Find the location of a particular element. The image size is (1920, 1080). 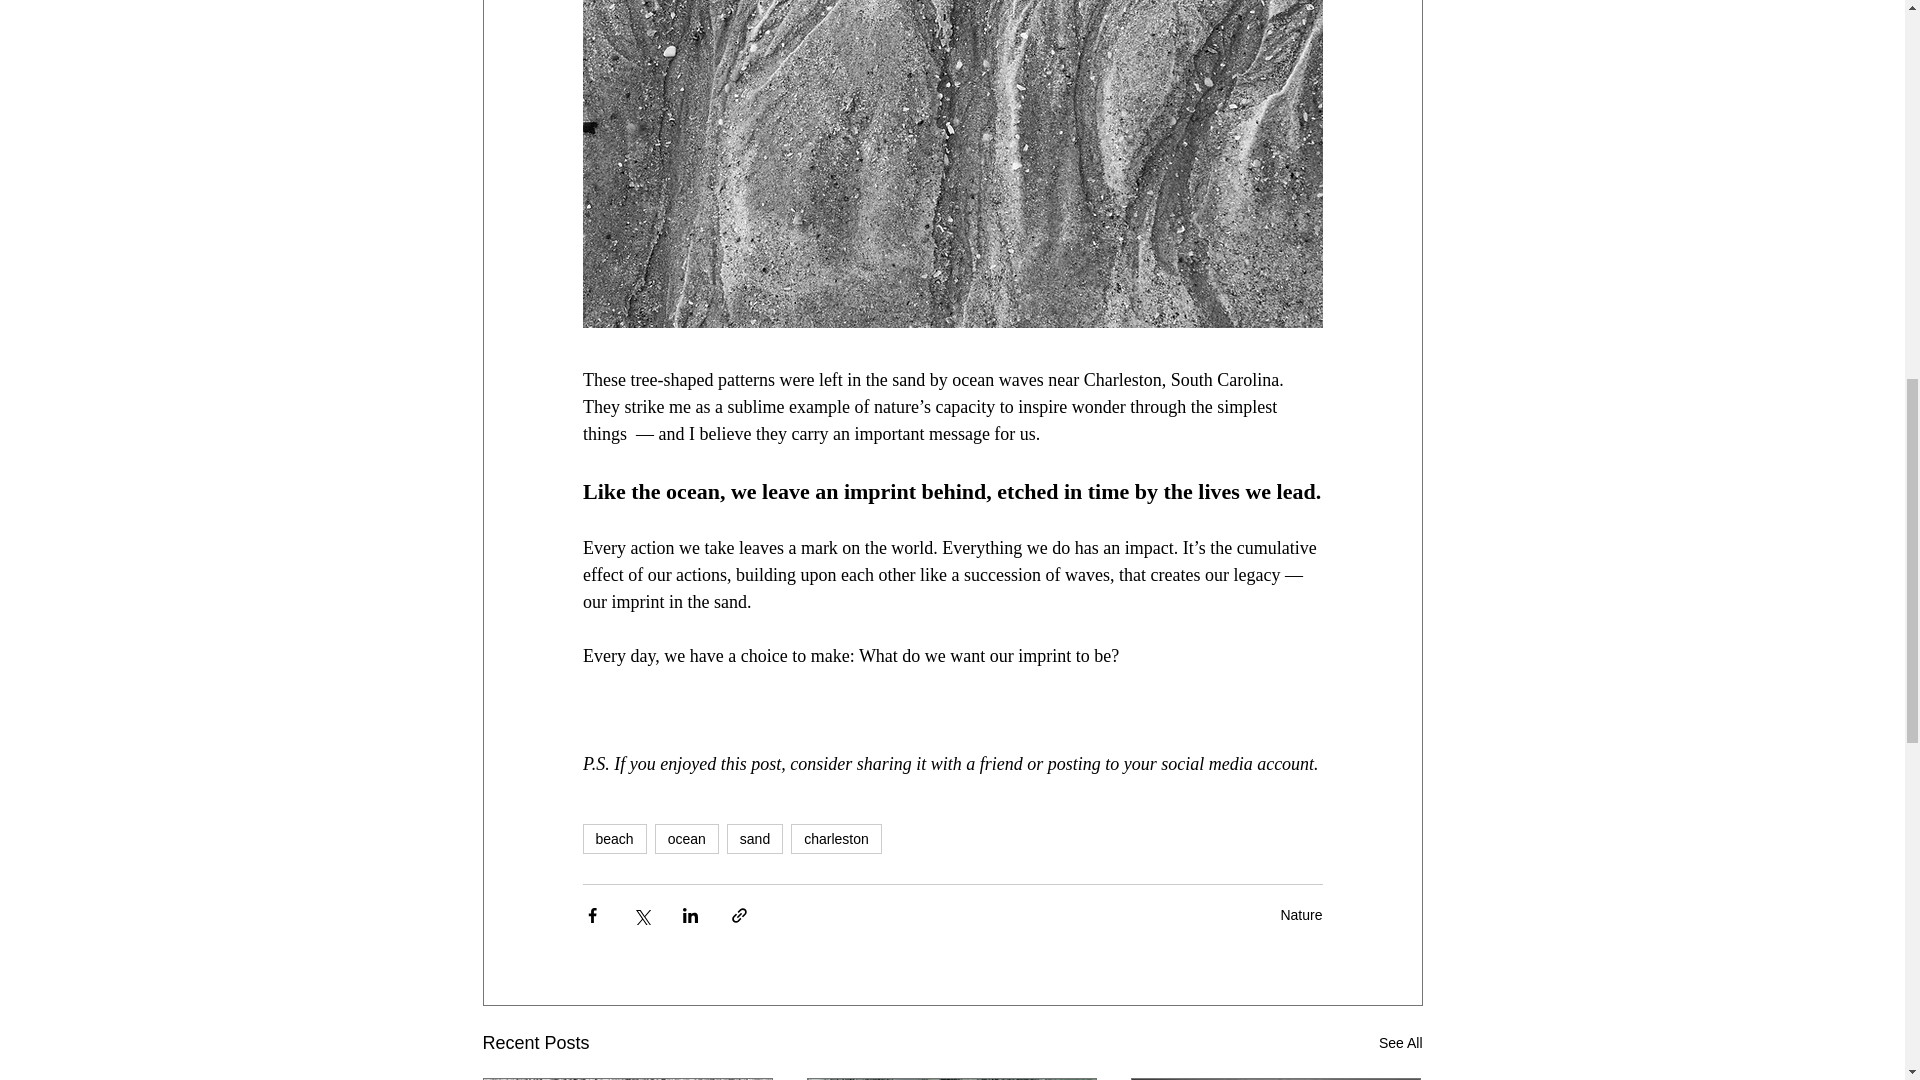

charleston is located at coordinates (836, 839).